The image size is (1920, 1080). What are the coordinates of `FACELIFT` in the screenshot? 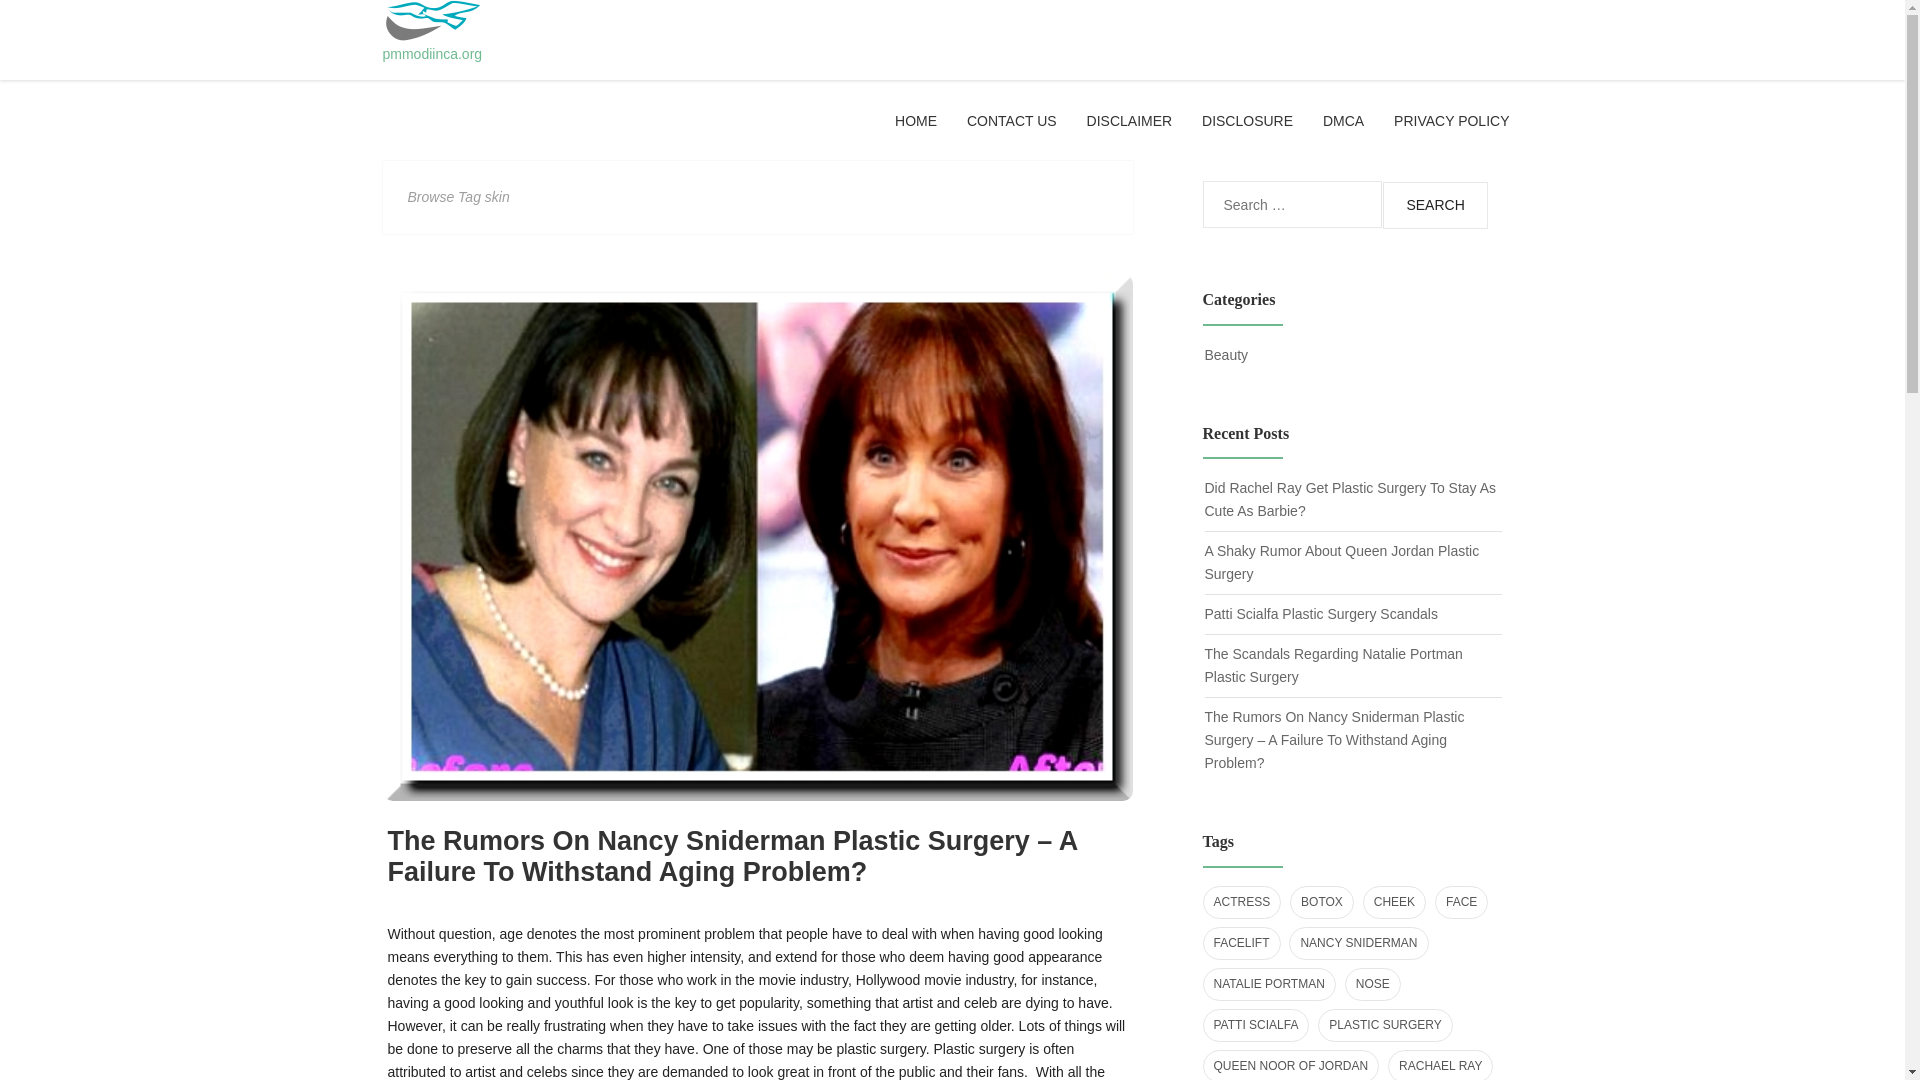 It's located at (1240, 943).